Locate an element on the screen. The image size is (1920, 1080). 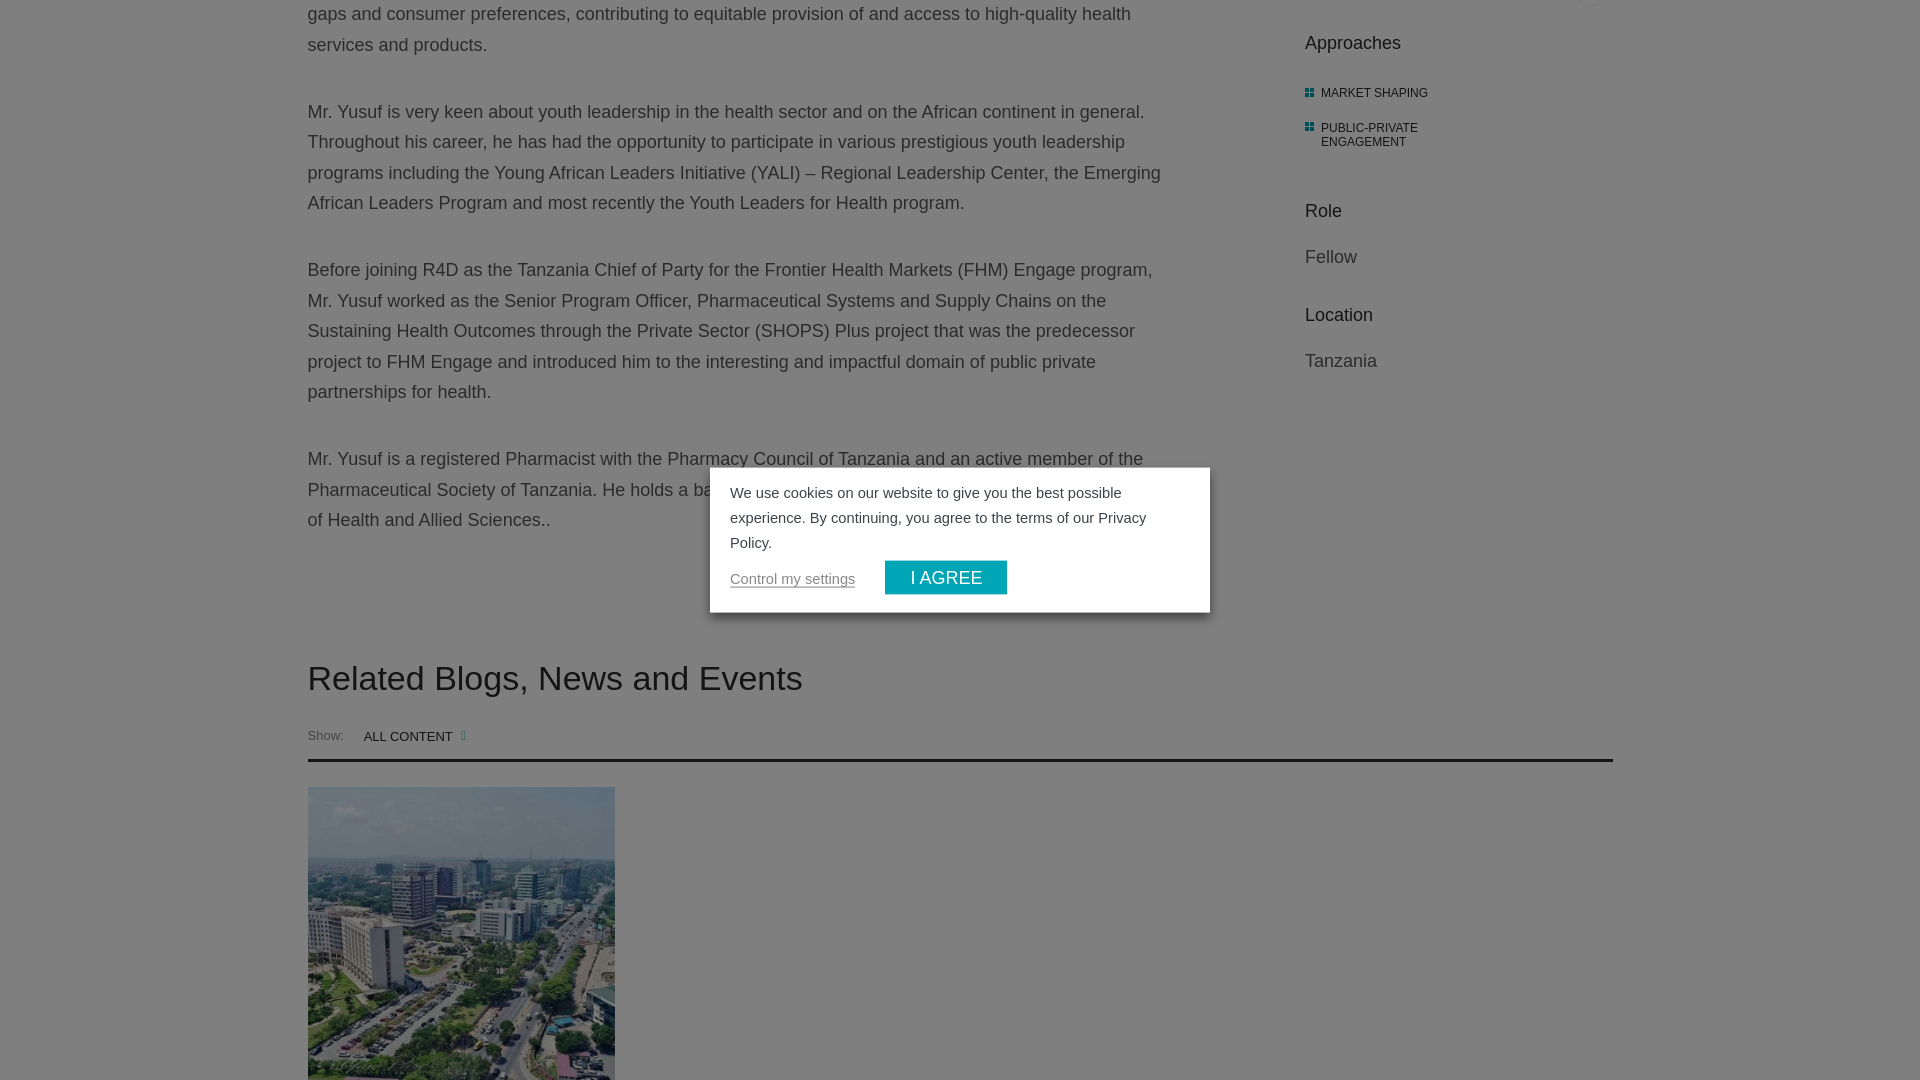
Share via Email is located at coordinates (1591, 3).